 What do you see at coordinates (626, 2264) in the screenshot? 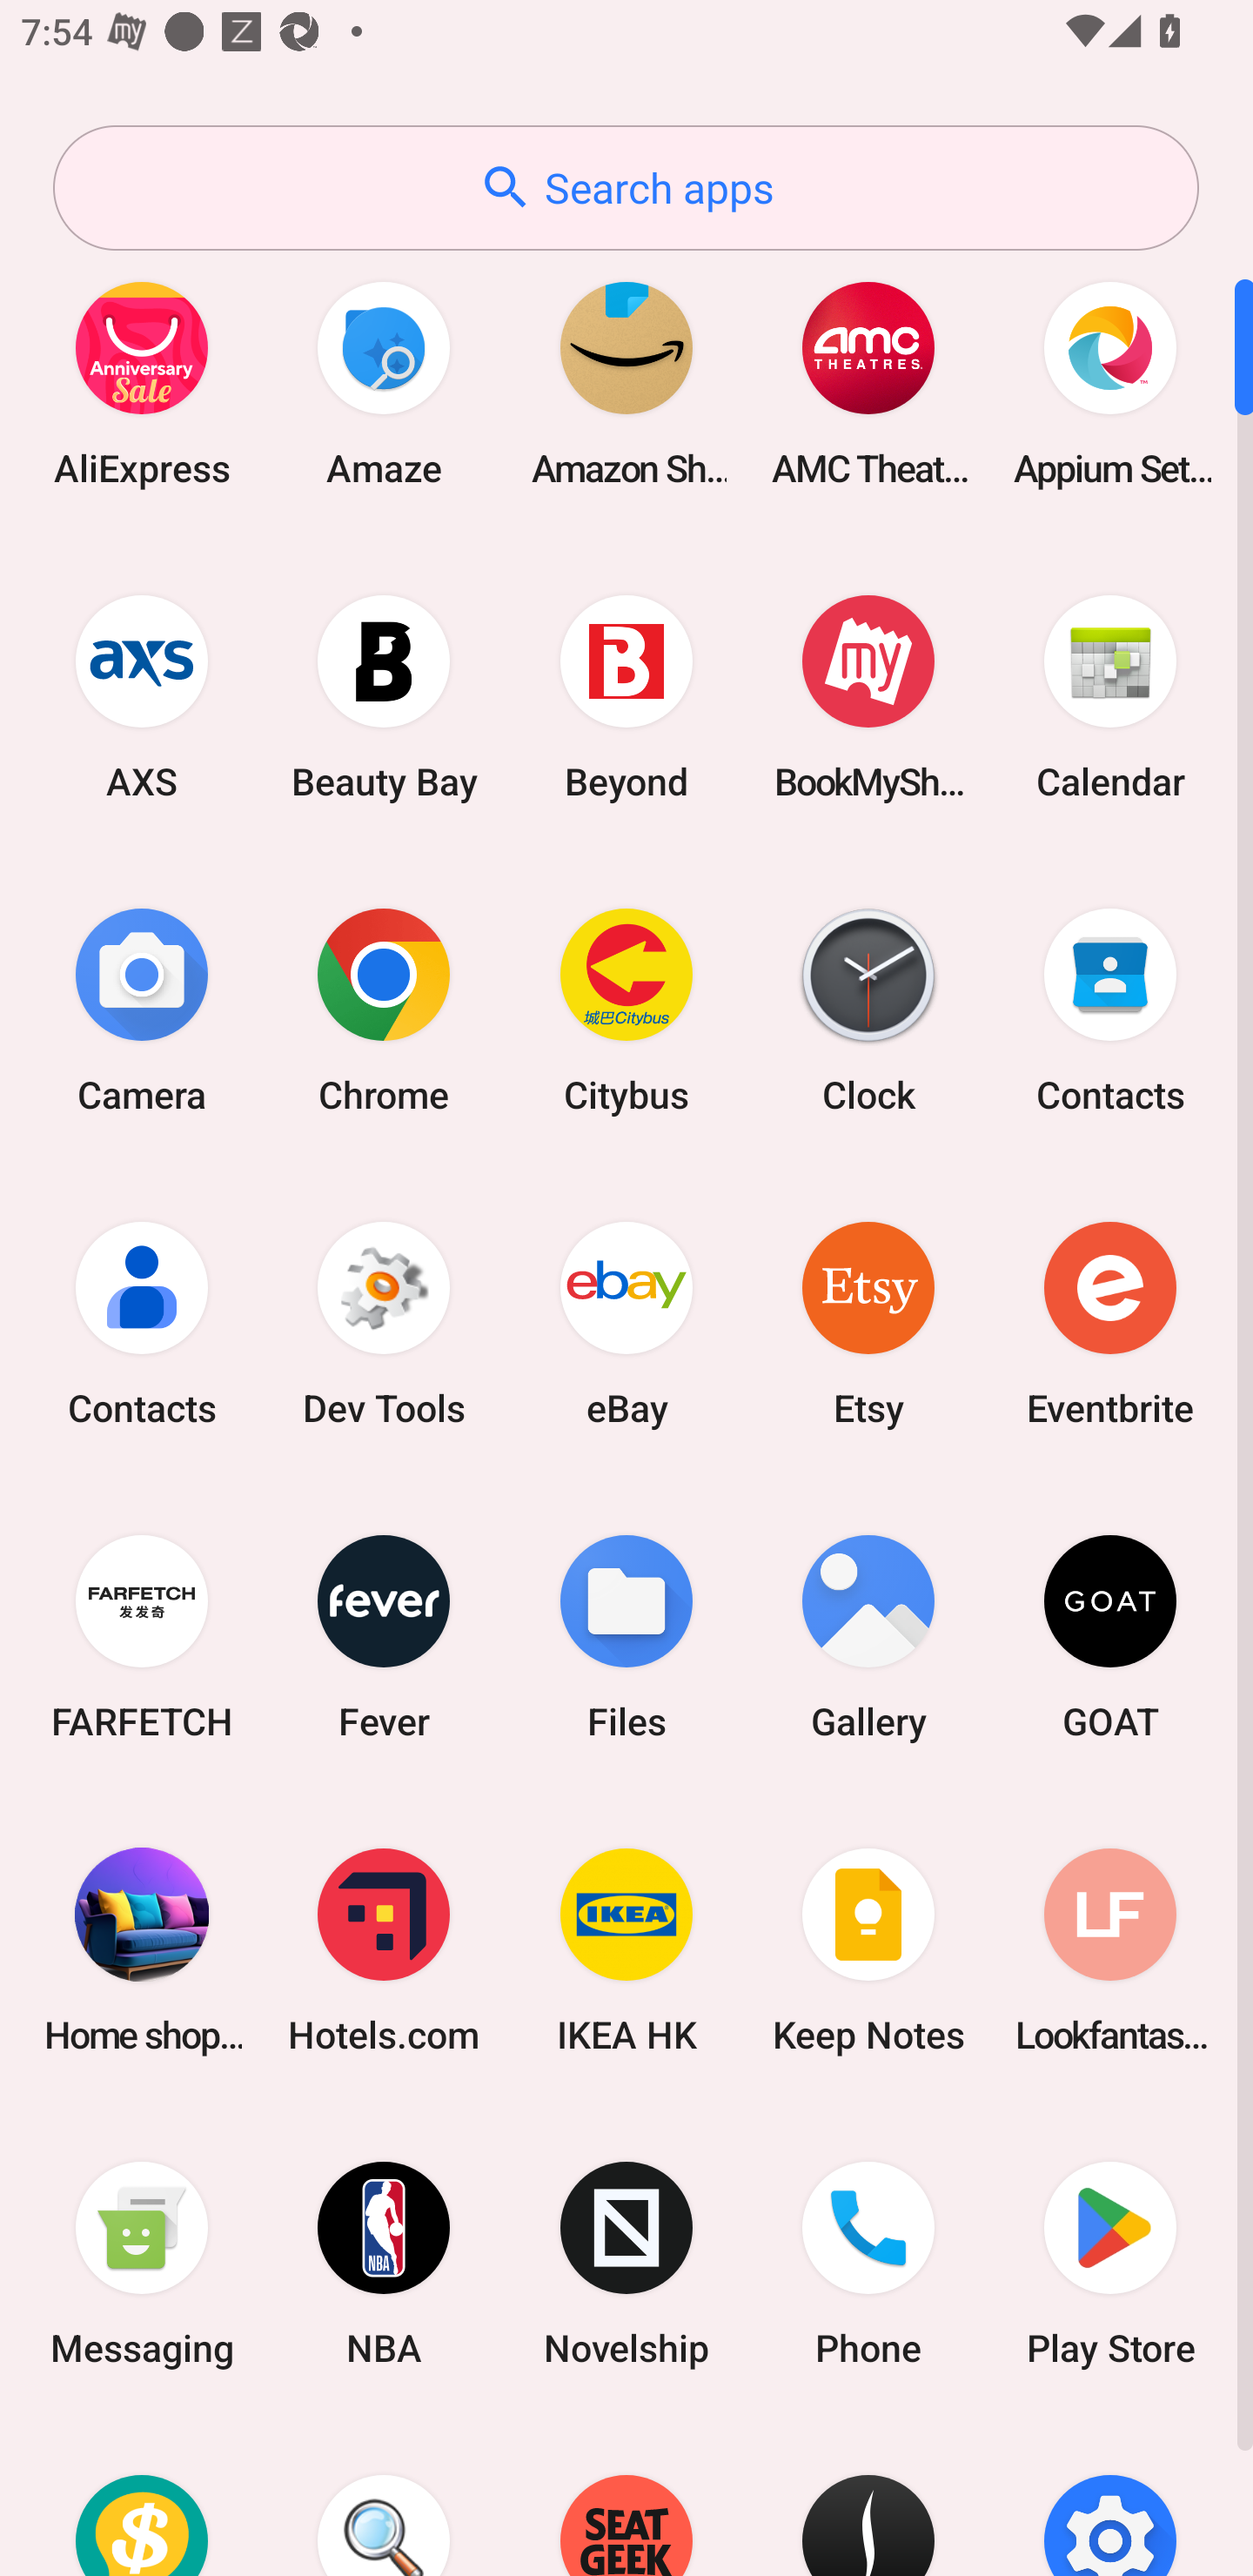
I see `Novelship` at bounding box center [626, 2264].